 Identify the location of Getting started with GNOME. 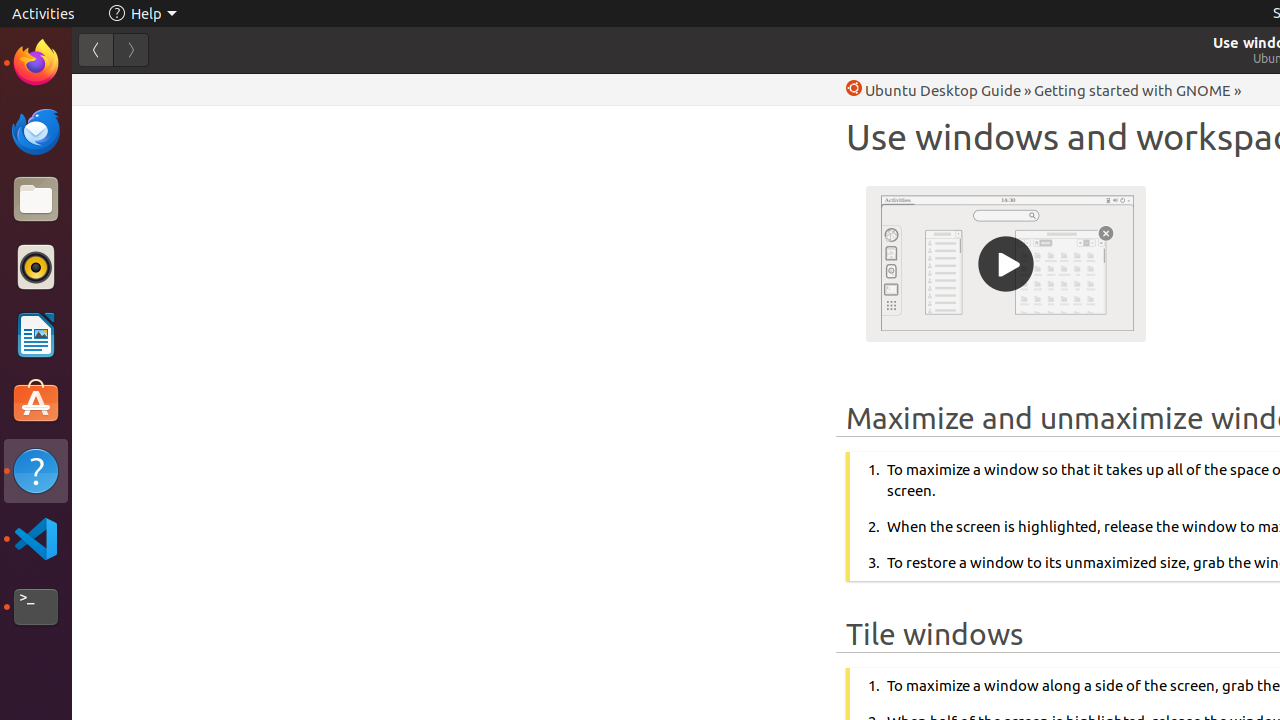
(1132, 90).